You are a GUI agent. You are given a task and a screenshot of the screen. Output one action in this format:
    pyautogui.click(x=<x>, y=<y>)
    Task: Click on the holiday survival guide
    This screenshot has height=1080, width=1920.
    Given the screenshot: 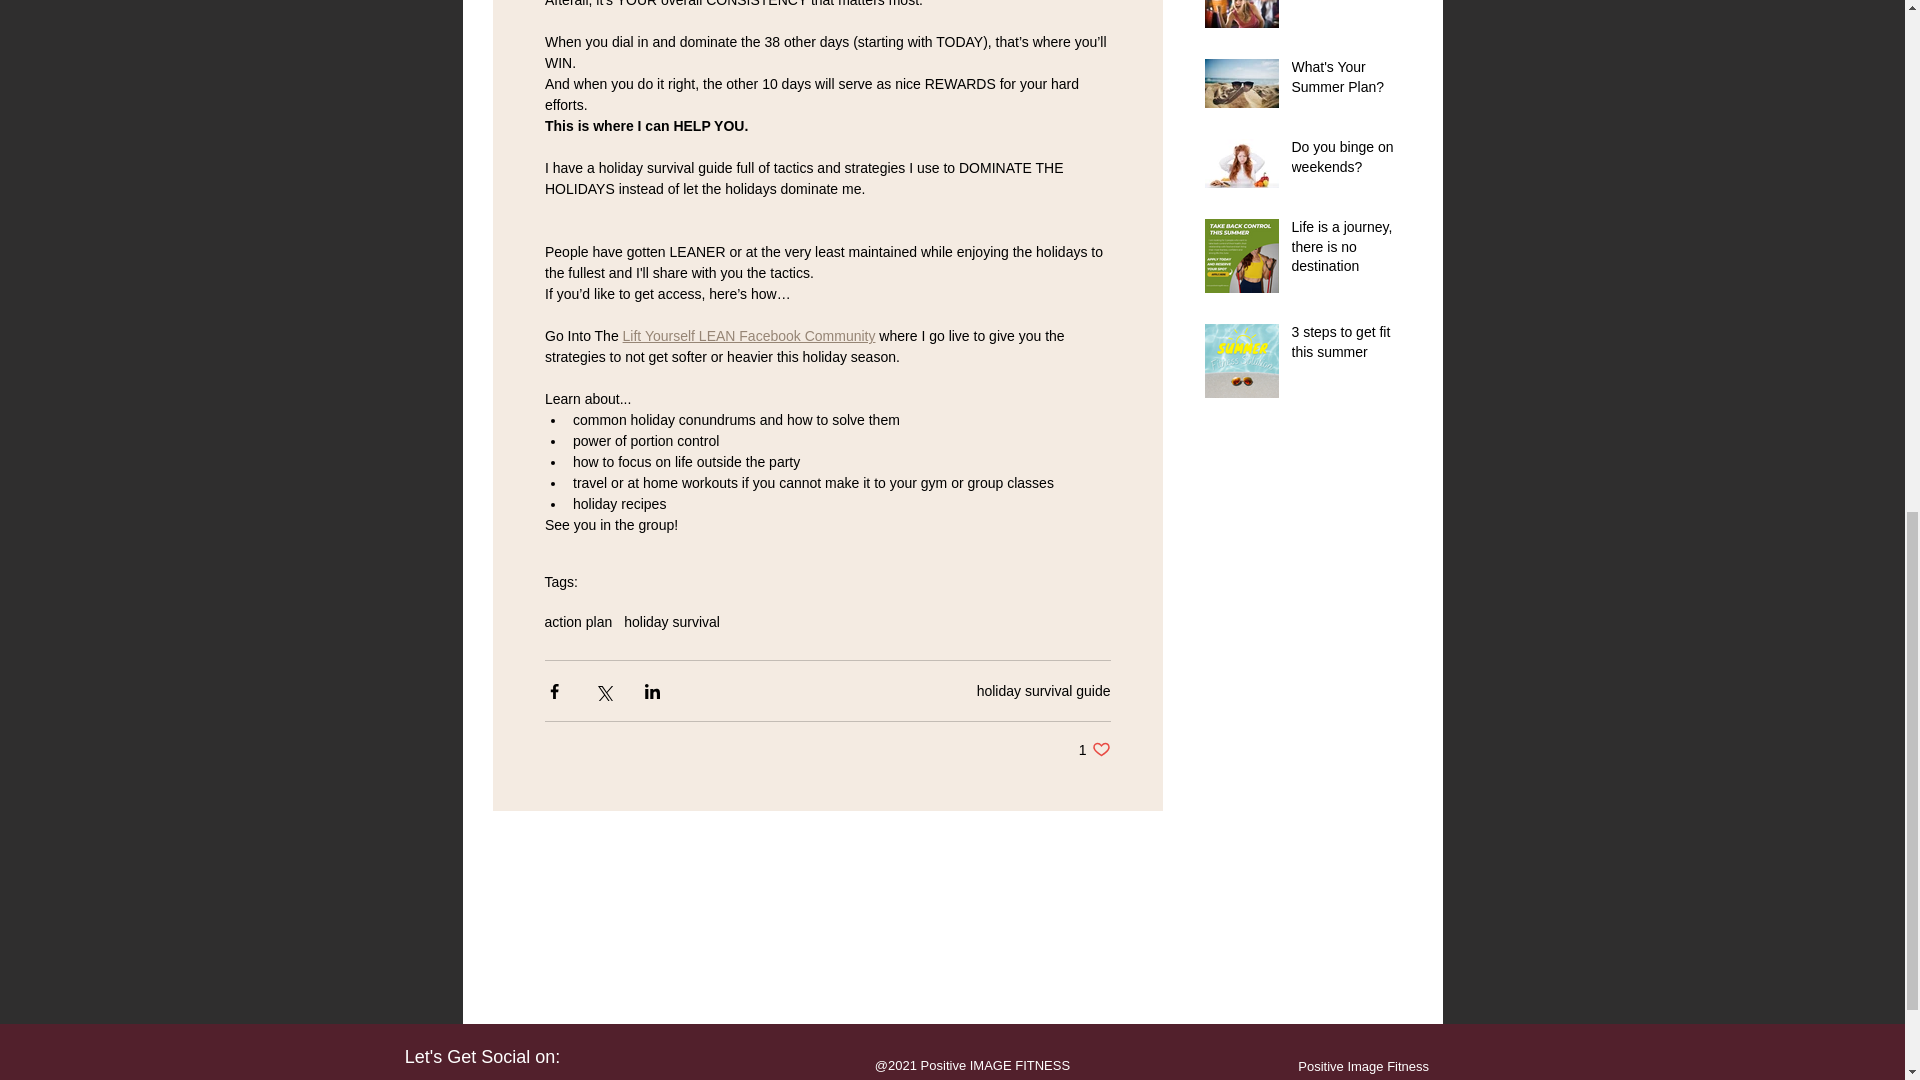 What is the action you would take?
    pyautogui.click(x=748, y=336)
    